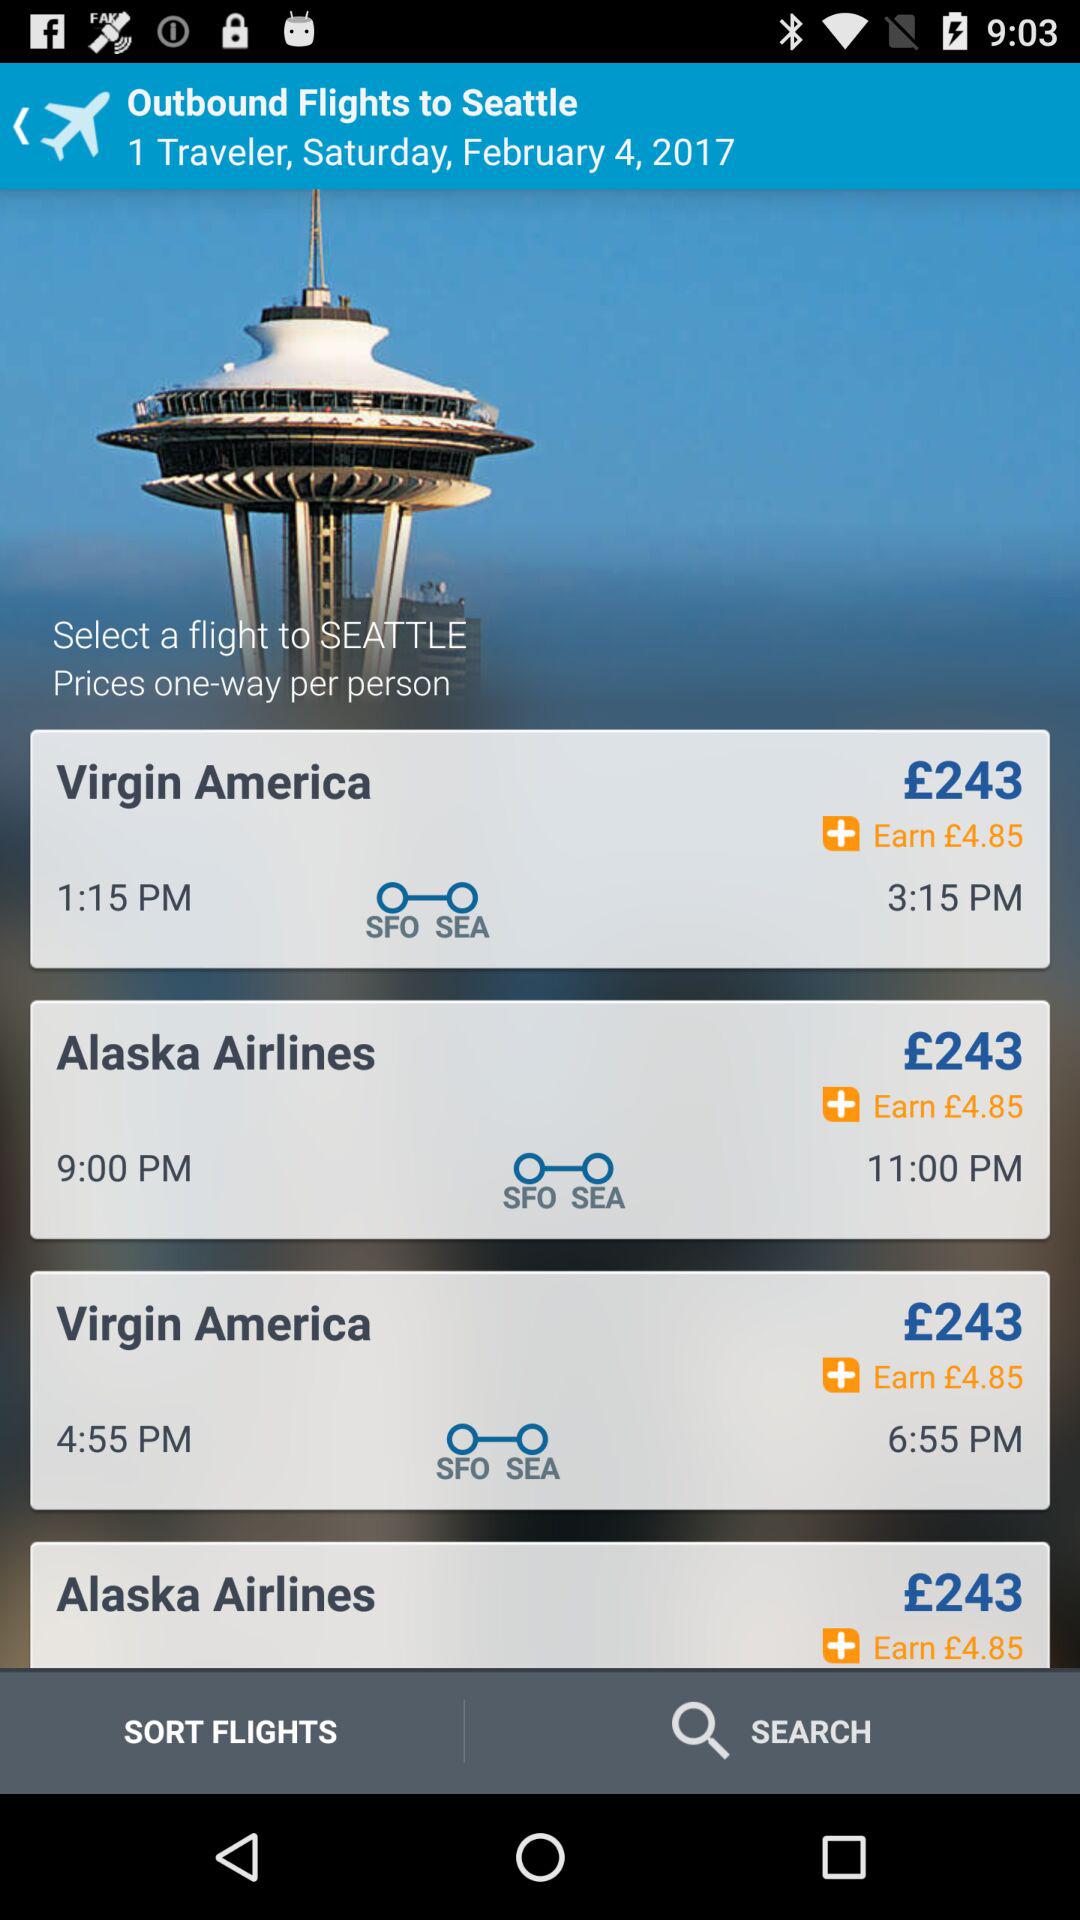  I want to click on launch select a flight icon, so click(260, 633).